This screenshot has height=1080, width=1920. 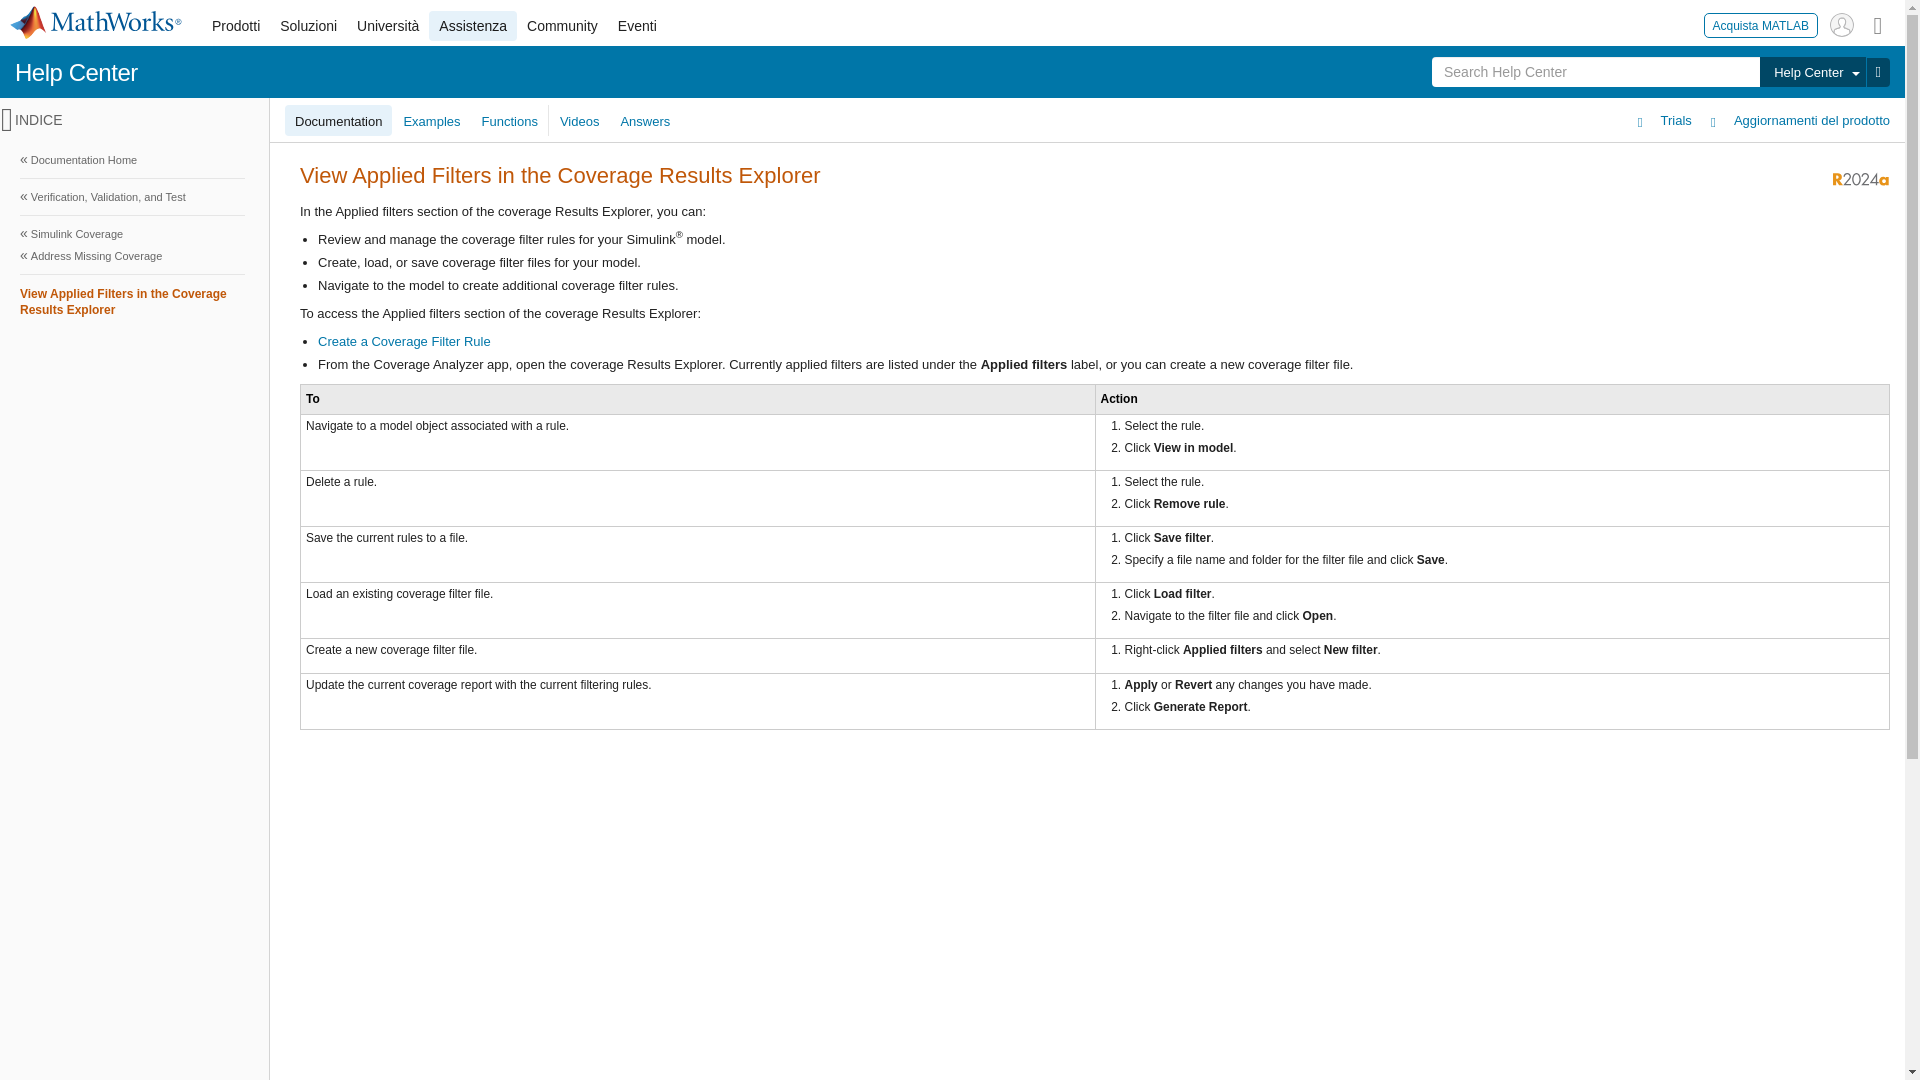 I want to click on View Applied Filters in the Coverage Results Explorer, so click(x=132, y=303).